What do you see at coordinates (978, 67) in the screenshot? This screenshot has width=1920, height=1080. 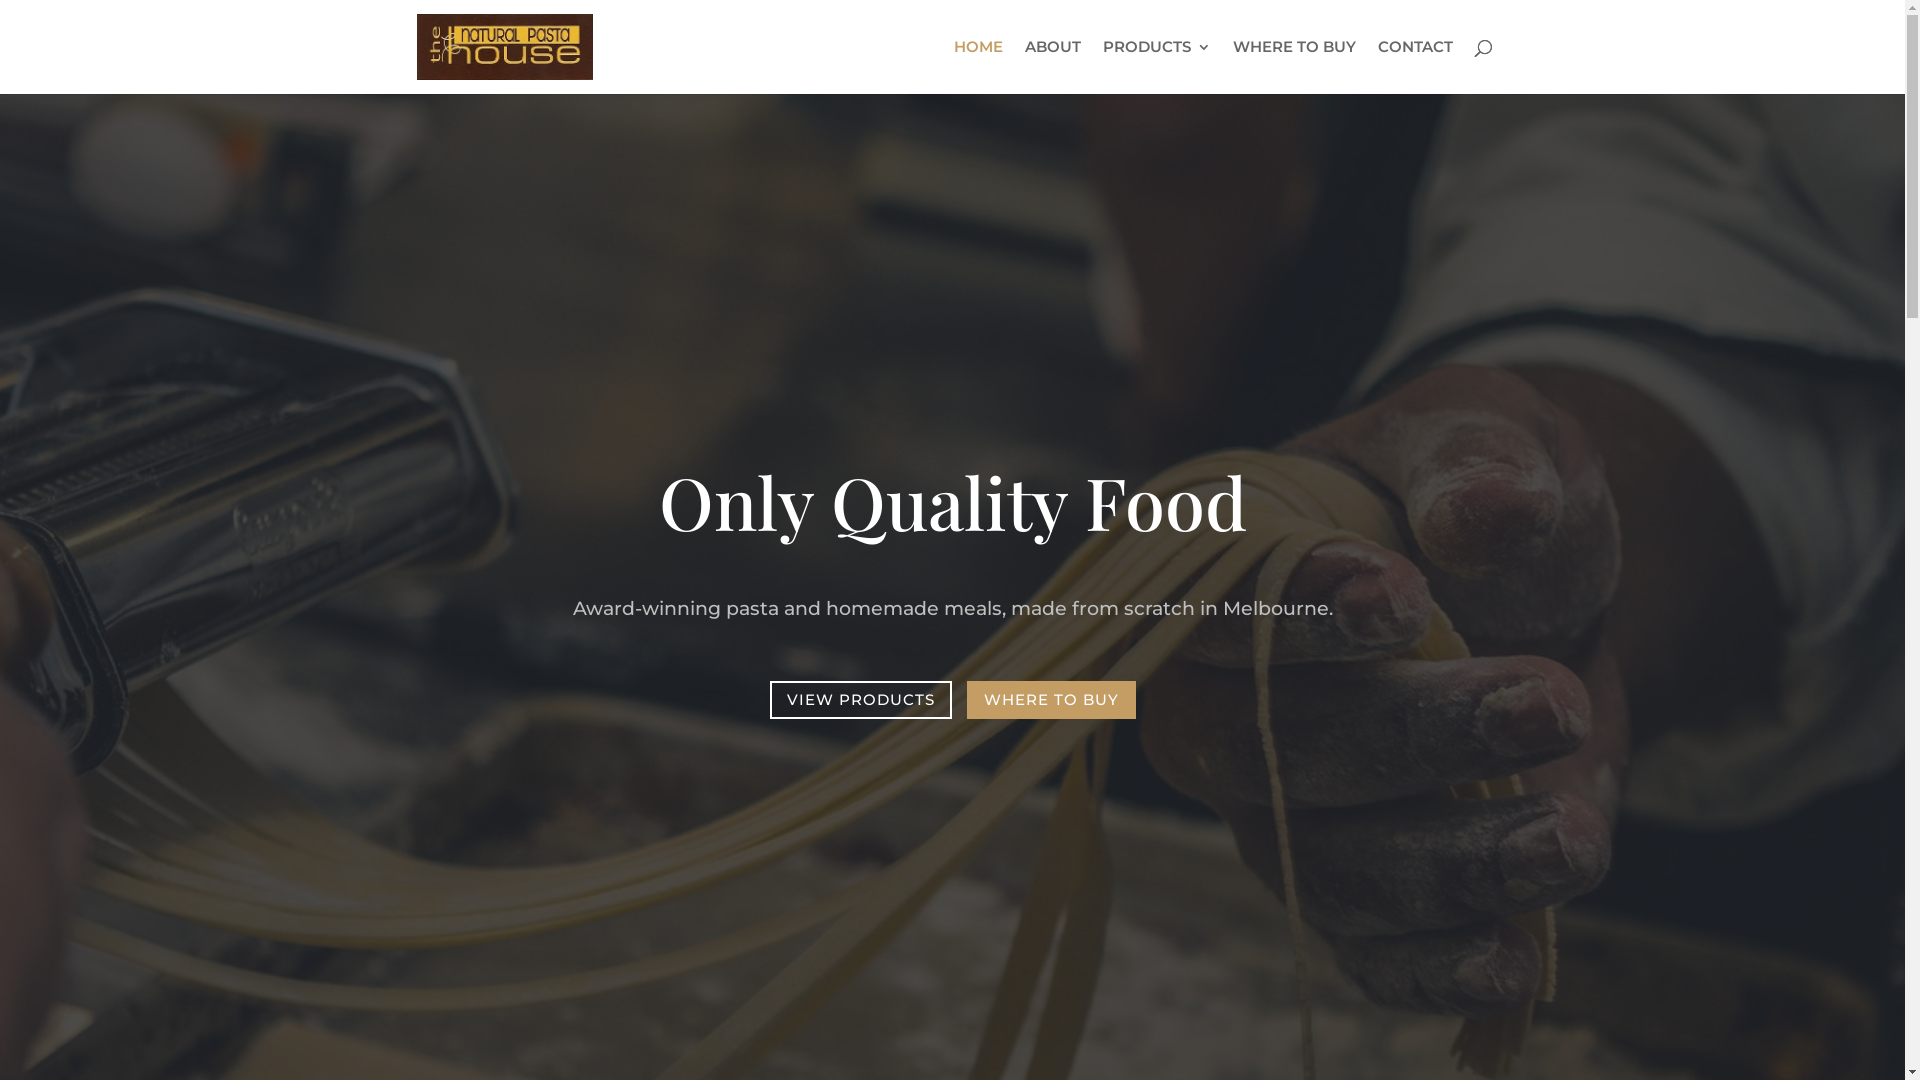 I see `HOME` at bounding box center [978, 67].